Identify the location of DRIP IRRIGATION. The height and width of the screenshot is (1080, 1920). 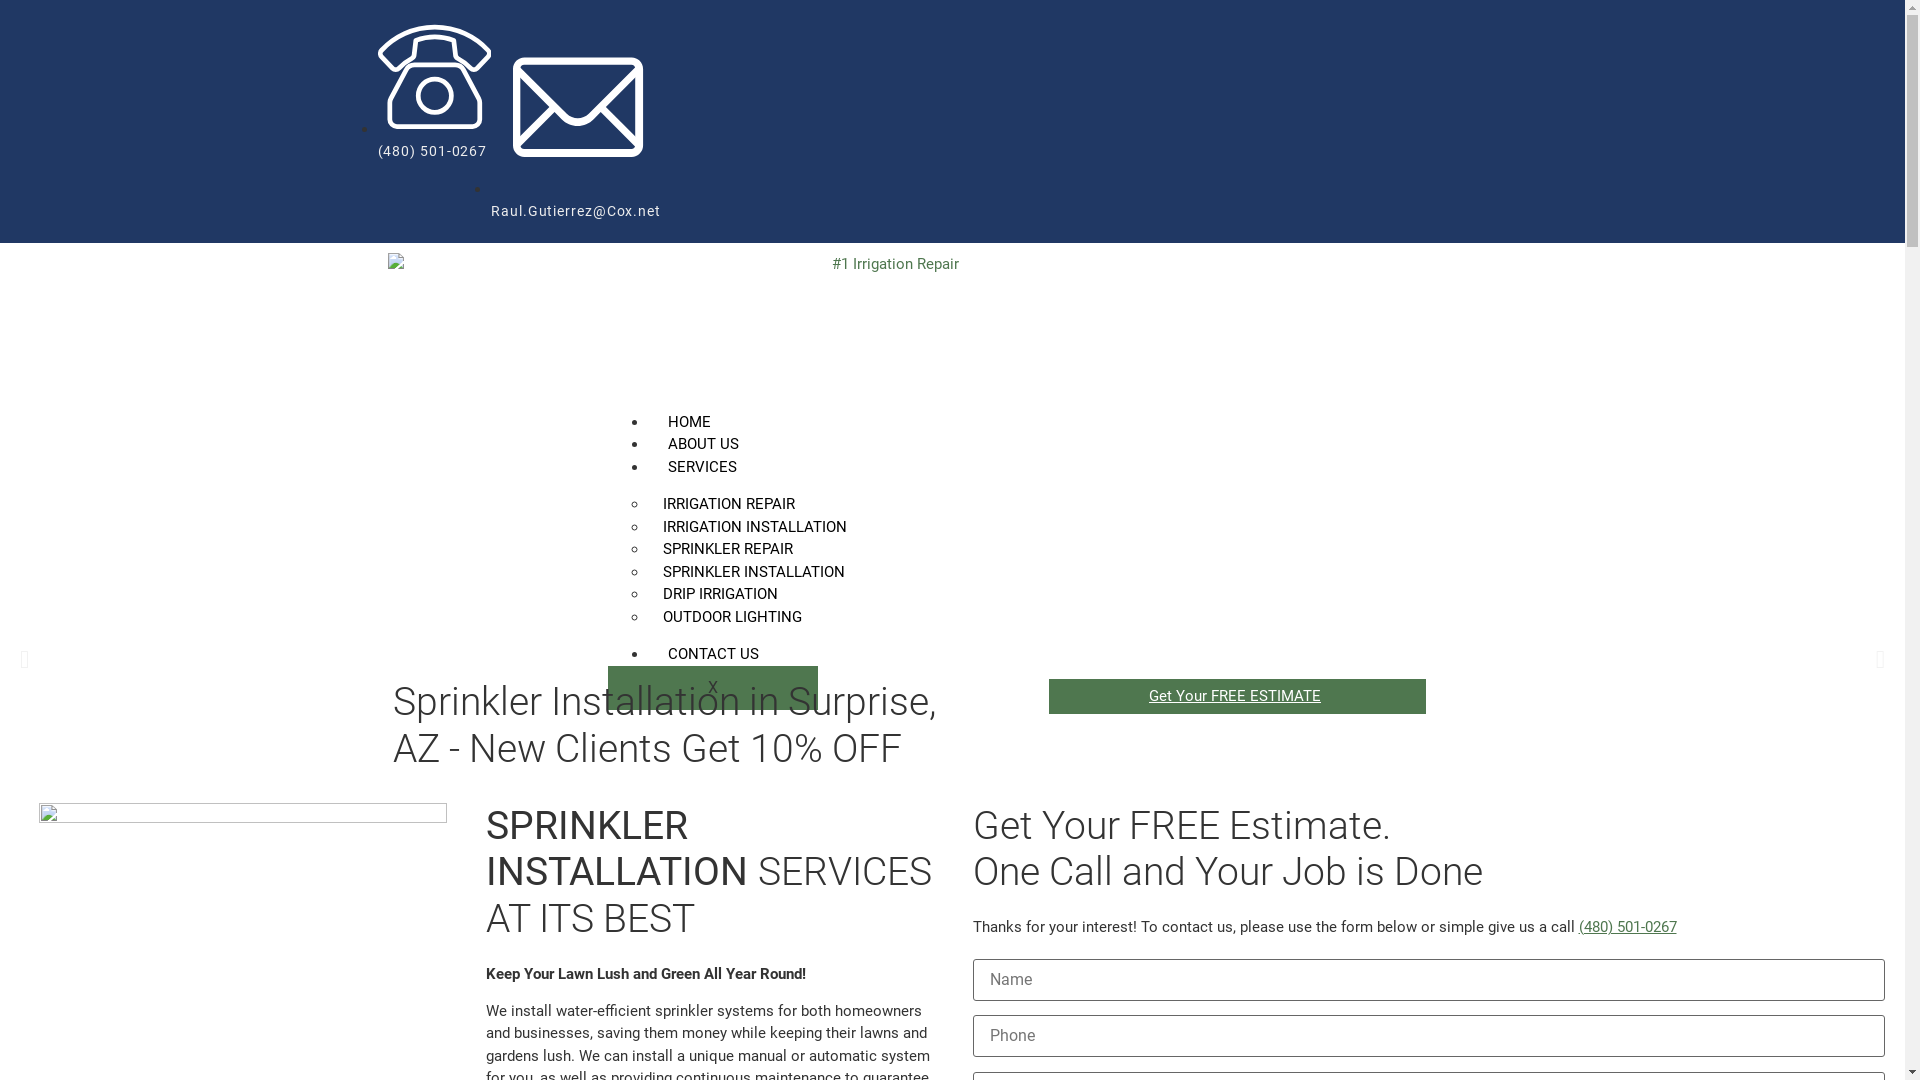
(720, 594).